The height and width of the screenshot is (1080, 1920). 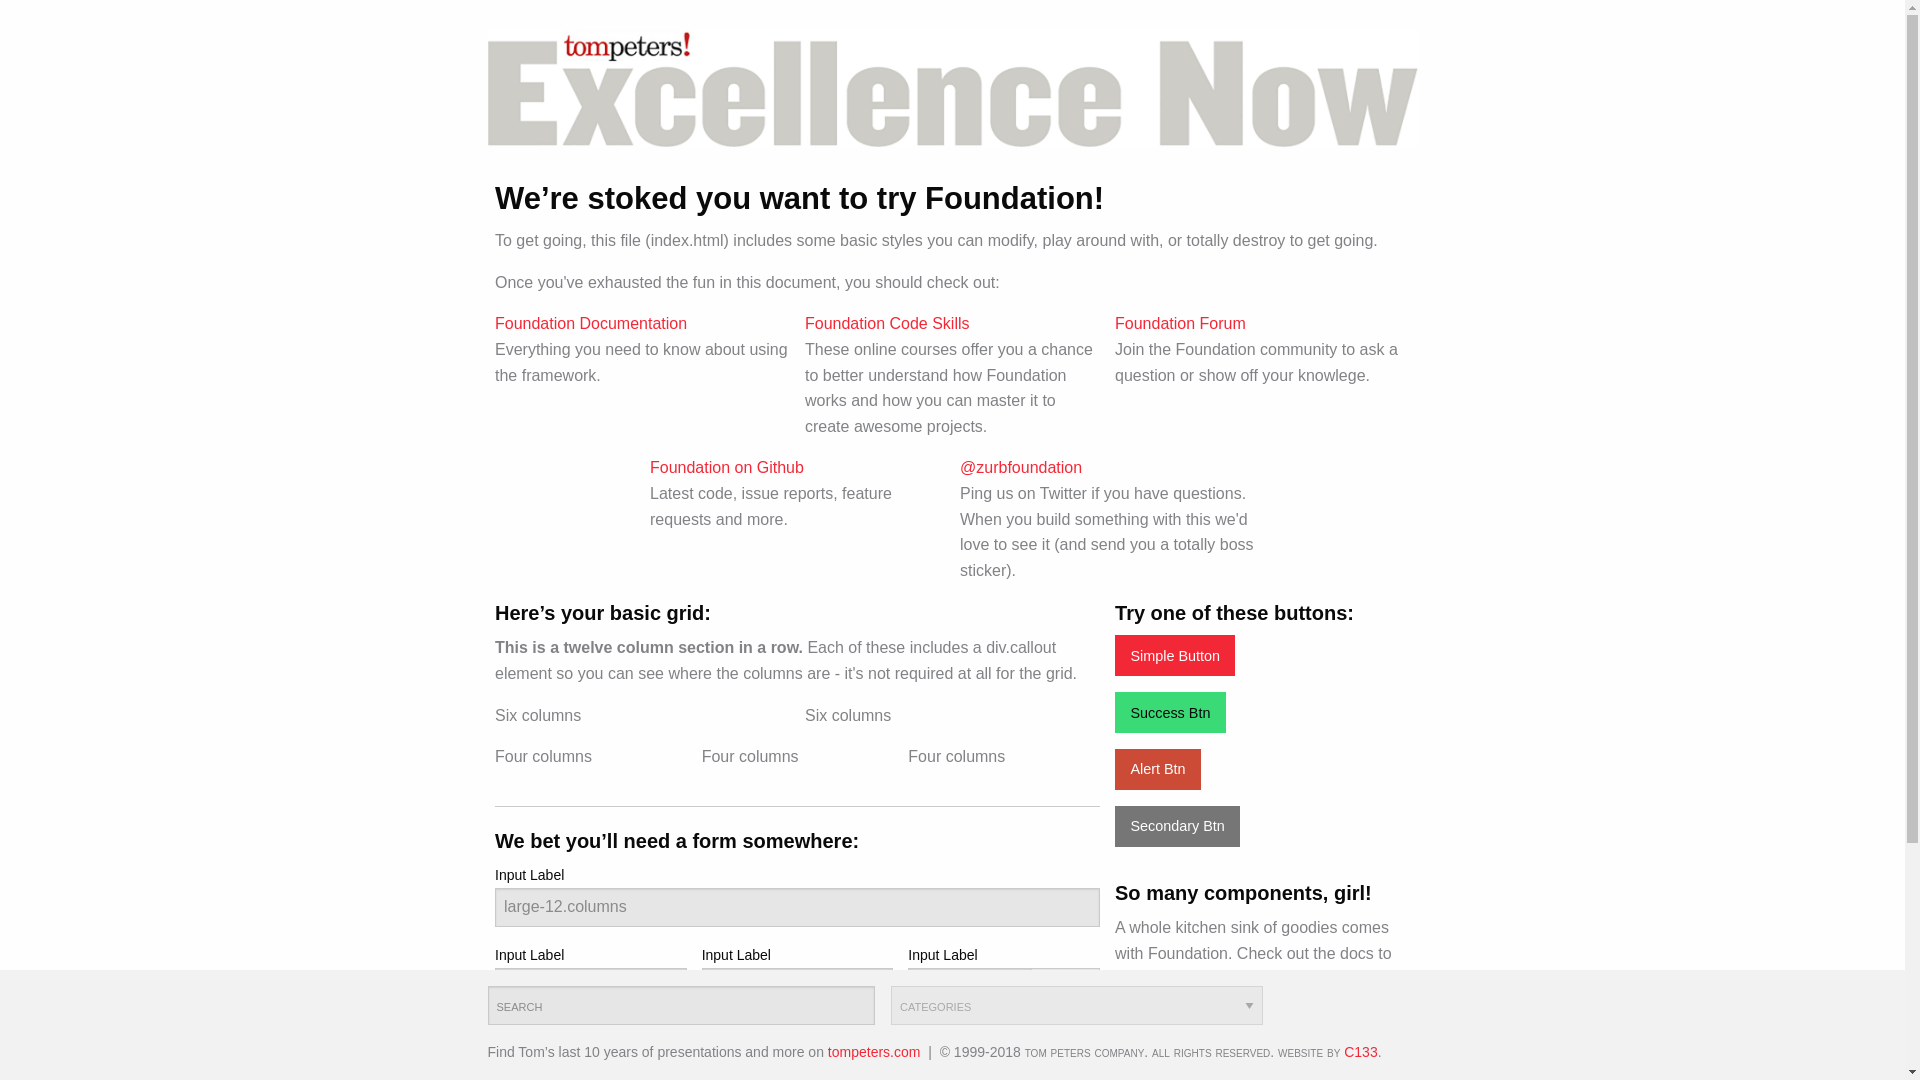 What do you see at coordinates (1180, 323) in the screenshot?
I see `Foundation Forum` at bounding box center [1180, 323].